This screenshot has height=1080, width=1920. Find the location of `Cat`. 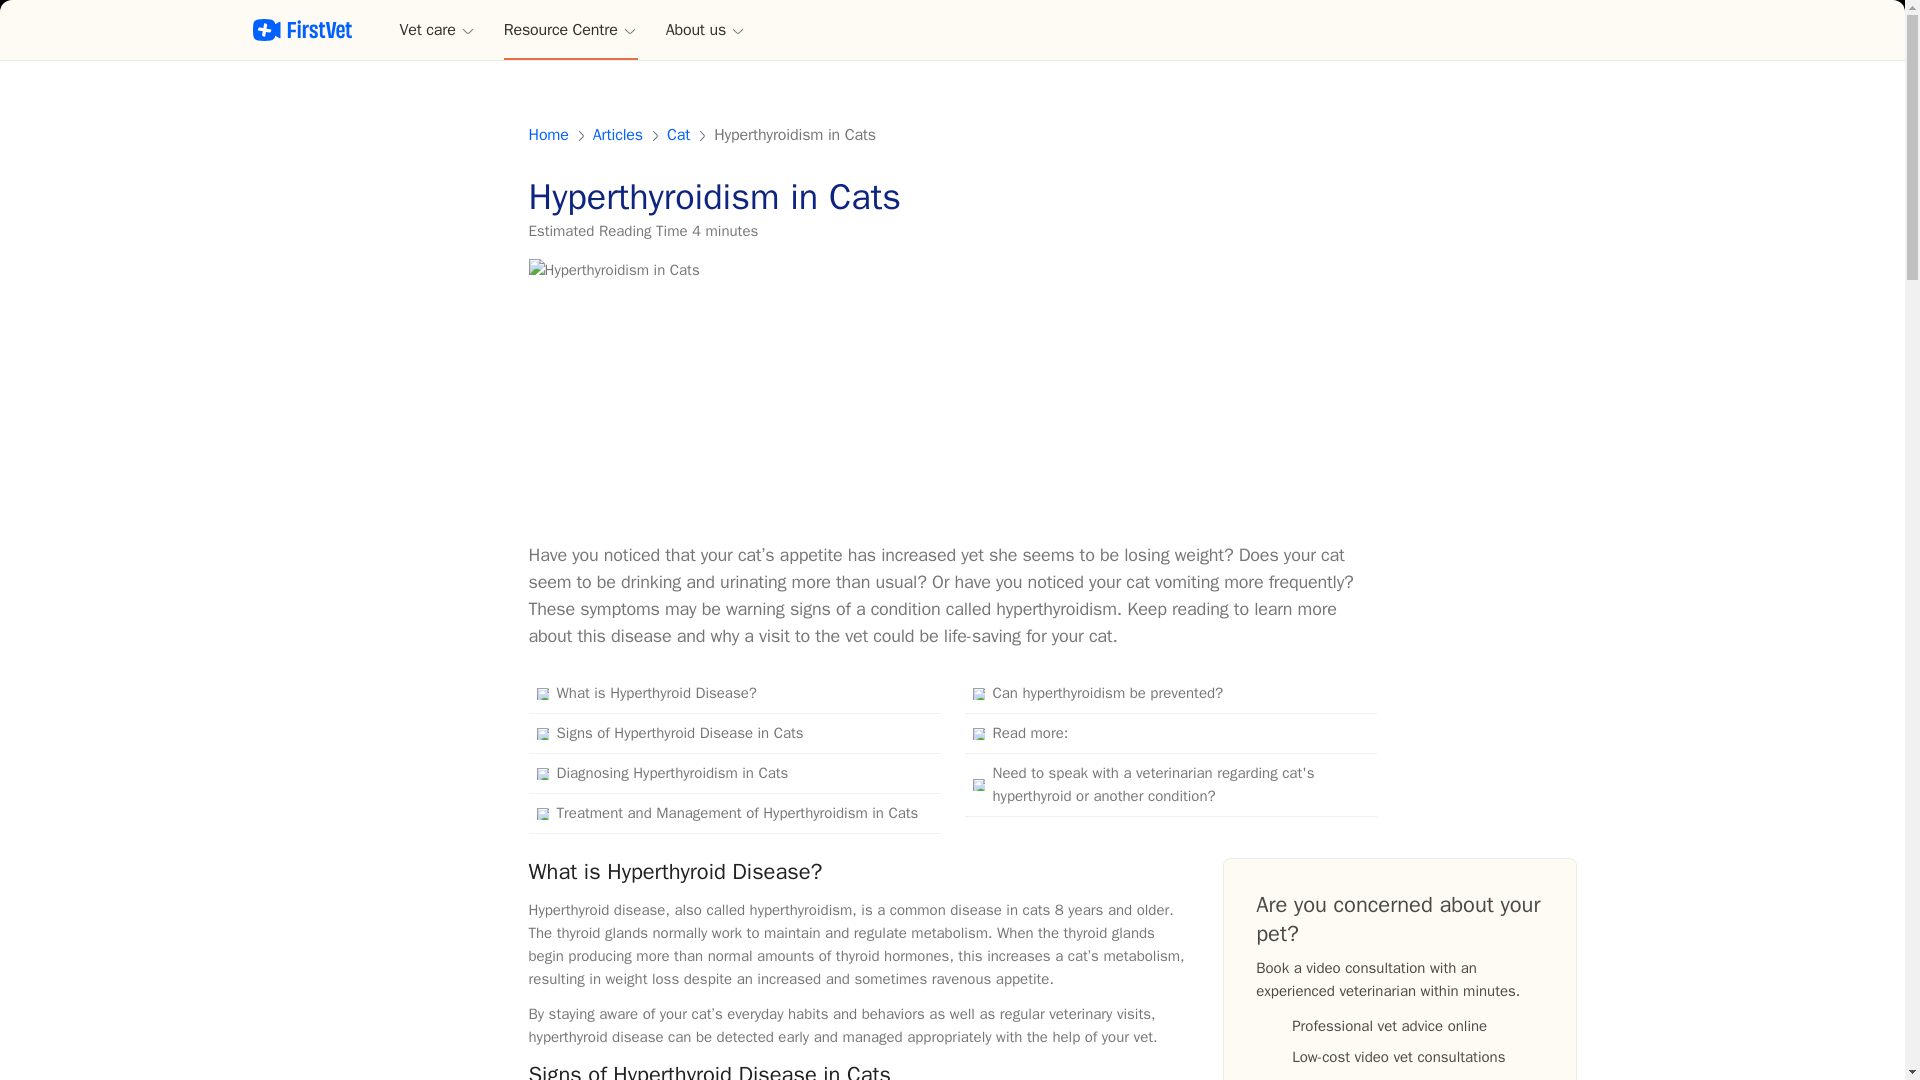

Cat is located at coordinates (678, 135).